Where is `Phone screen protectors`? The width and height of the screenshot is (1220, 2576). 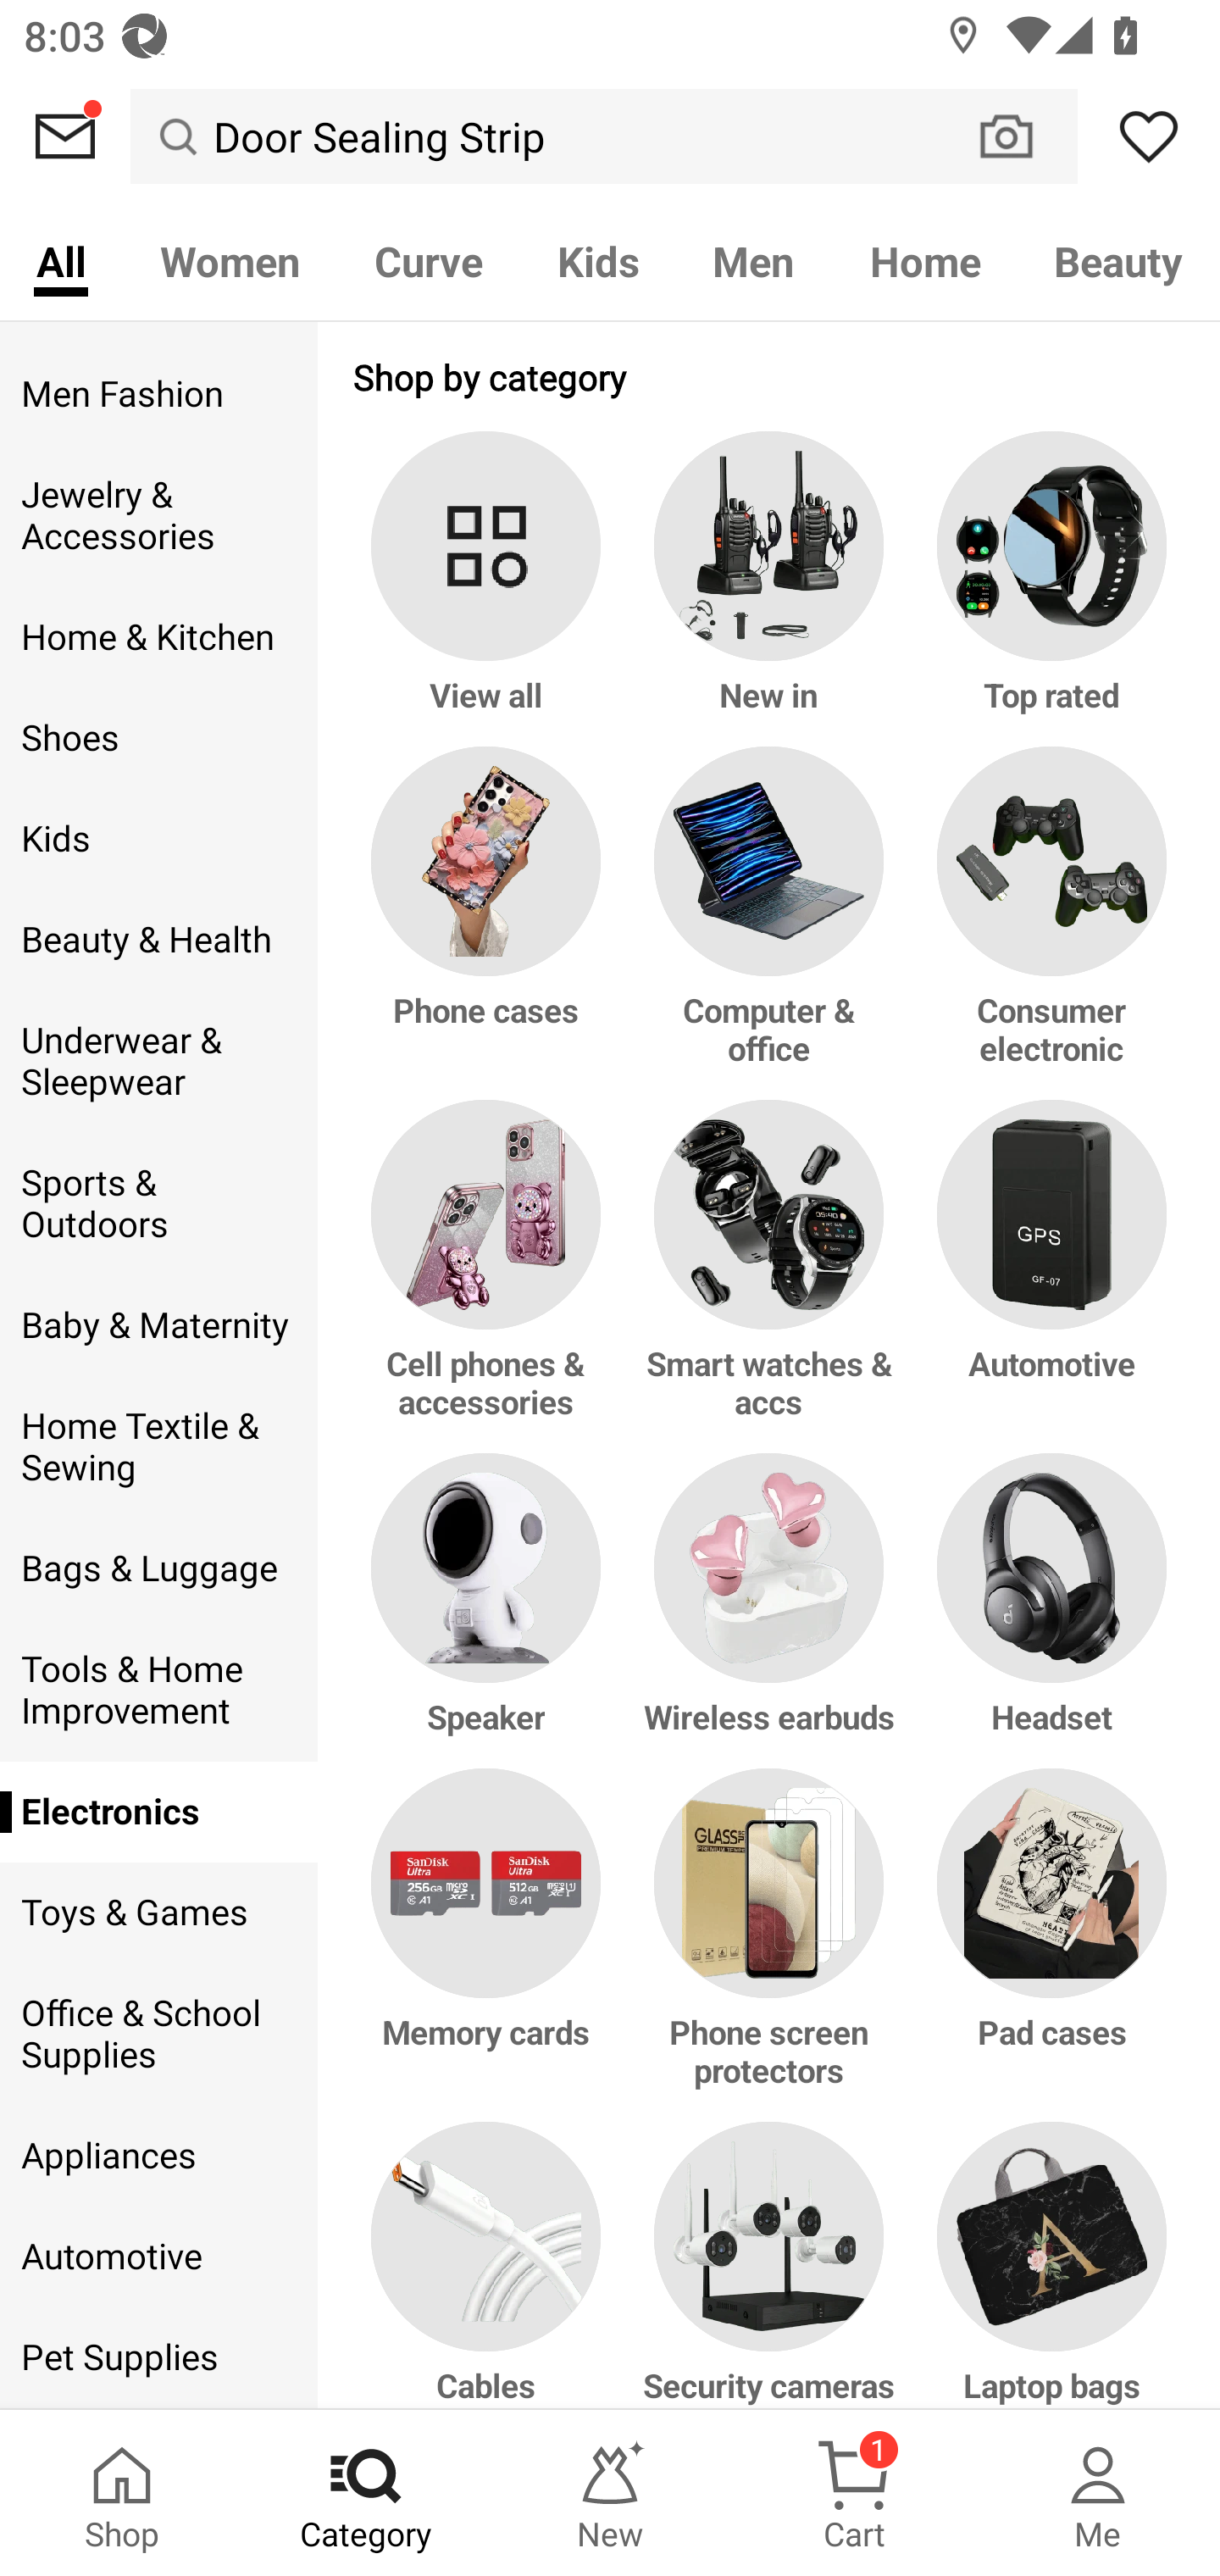
Phone screen protectors is located at coordinates (769, 1946).